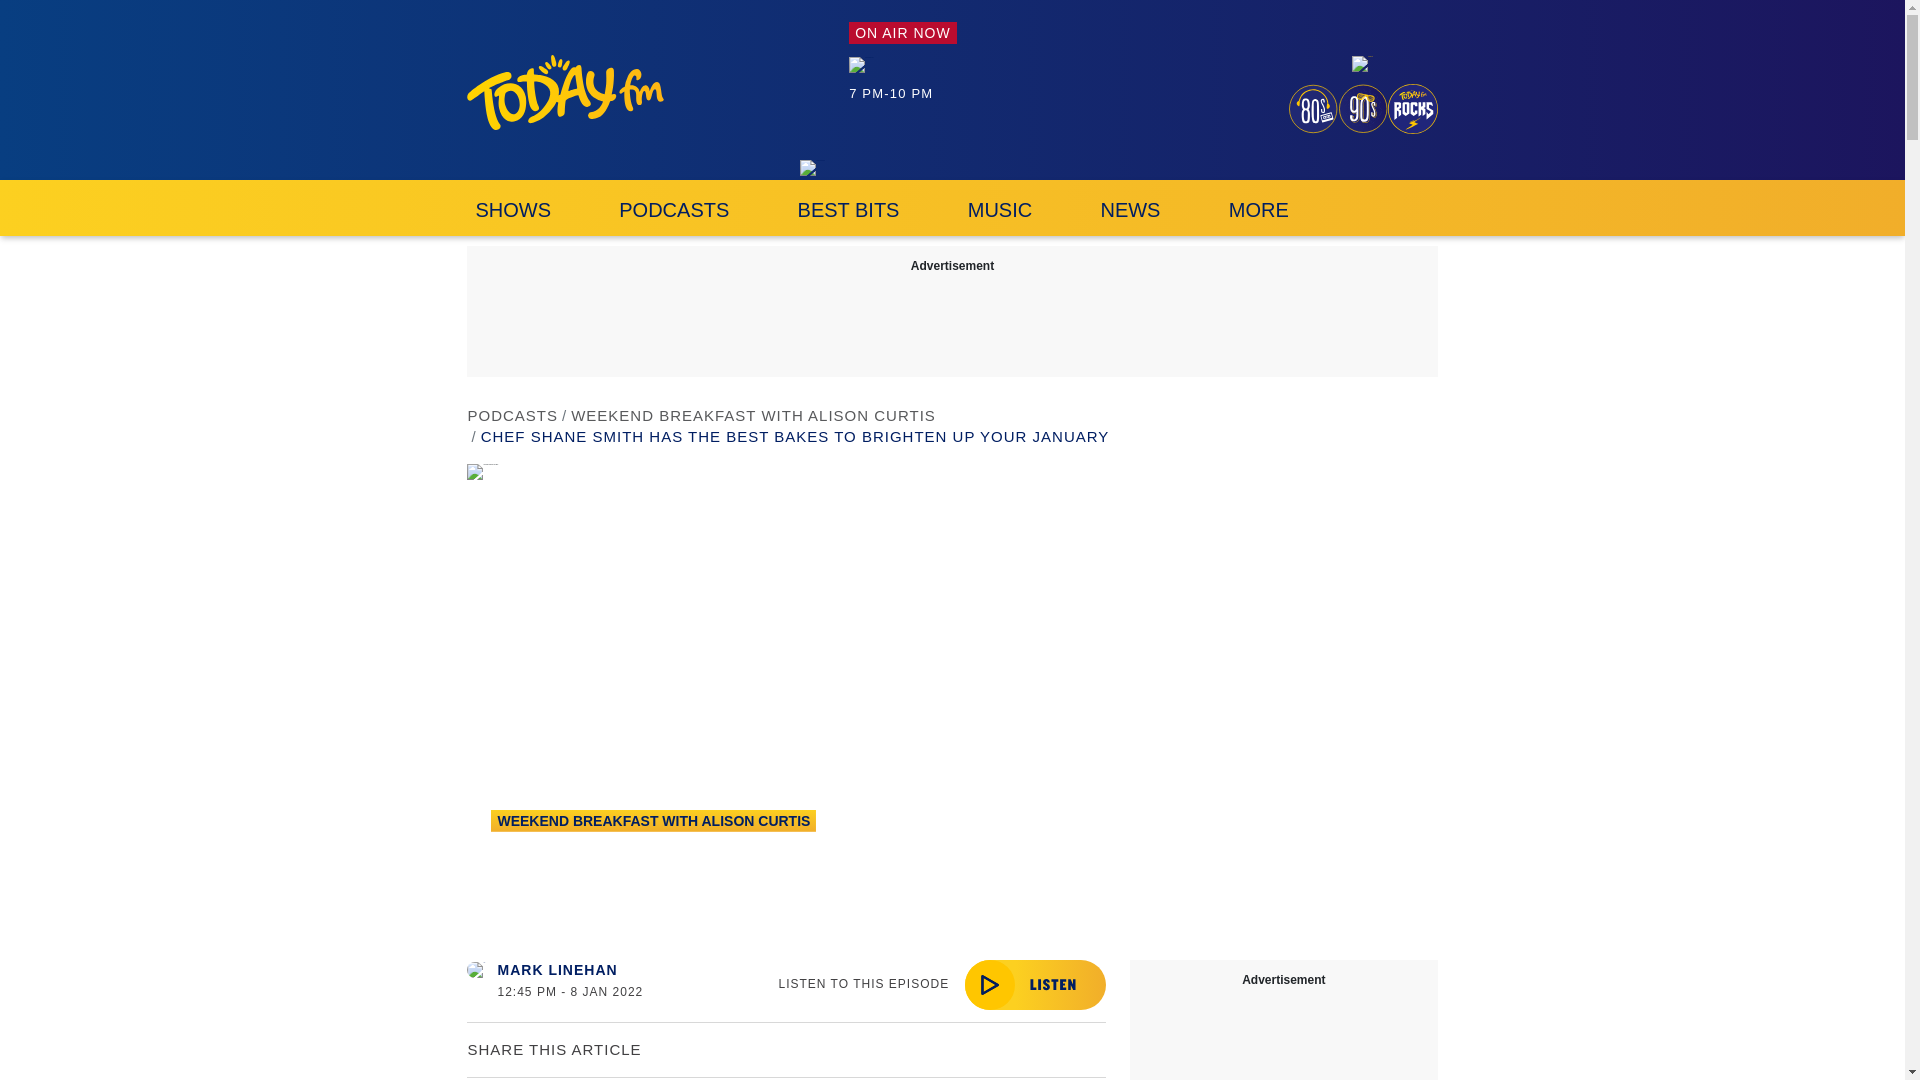  I want to click on MUSIC, so click(1000, 208).